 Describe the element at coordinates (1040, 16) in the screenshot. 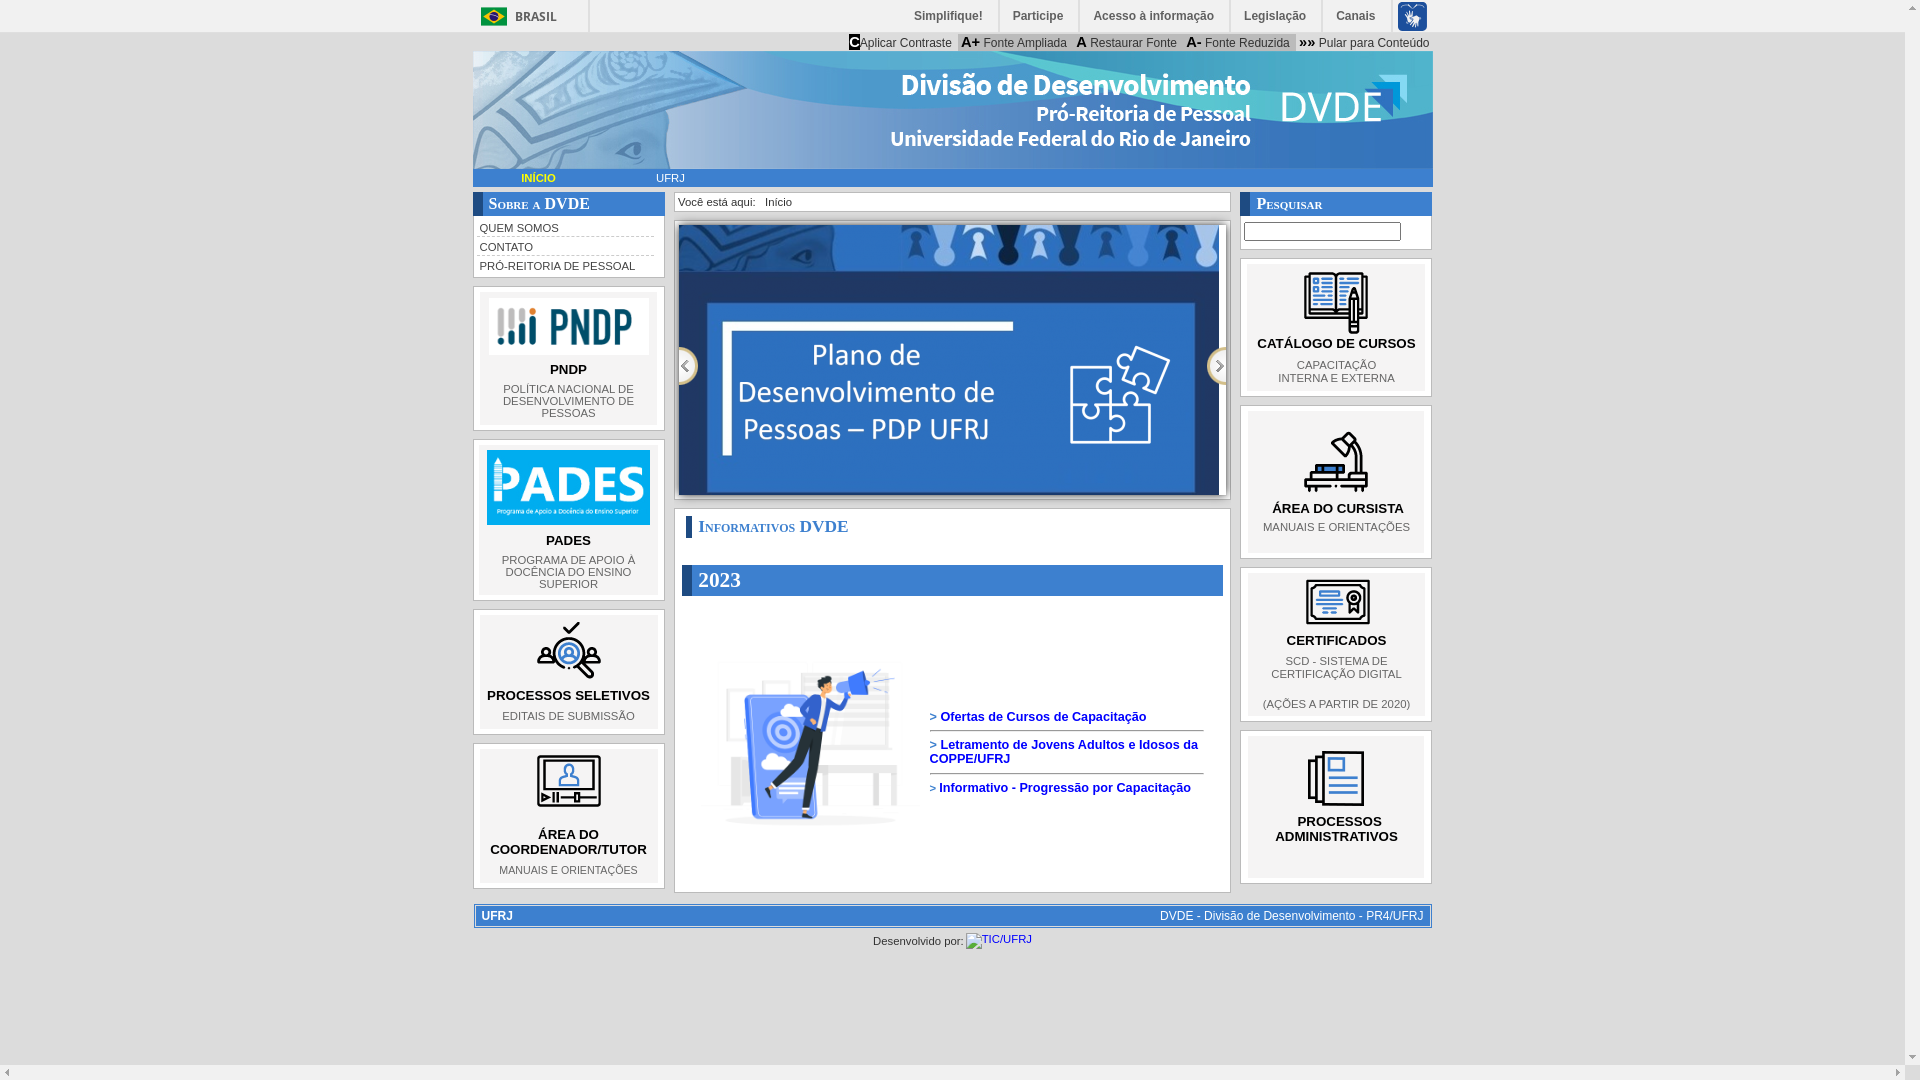

I see `Participe` at that location.